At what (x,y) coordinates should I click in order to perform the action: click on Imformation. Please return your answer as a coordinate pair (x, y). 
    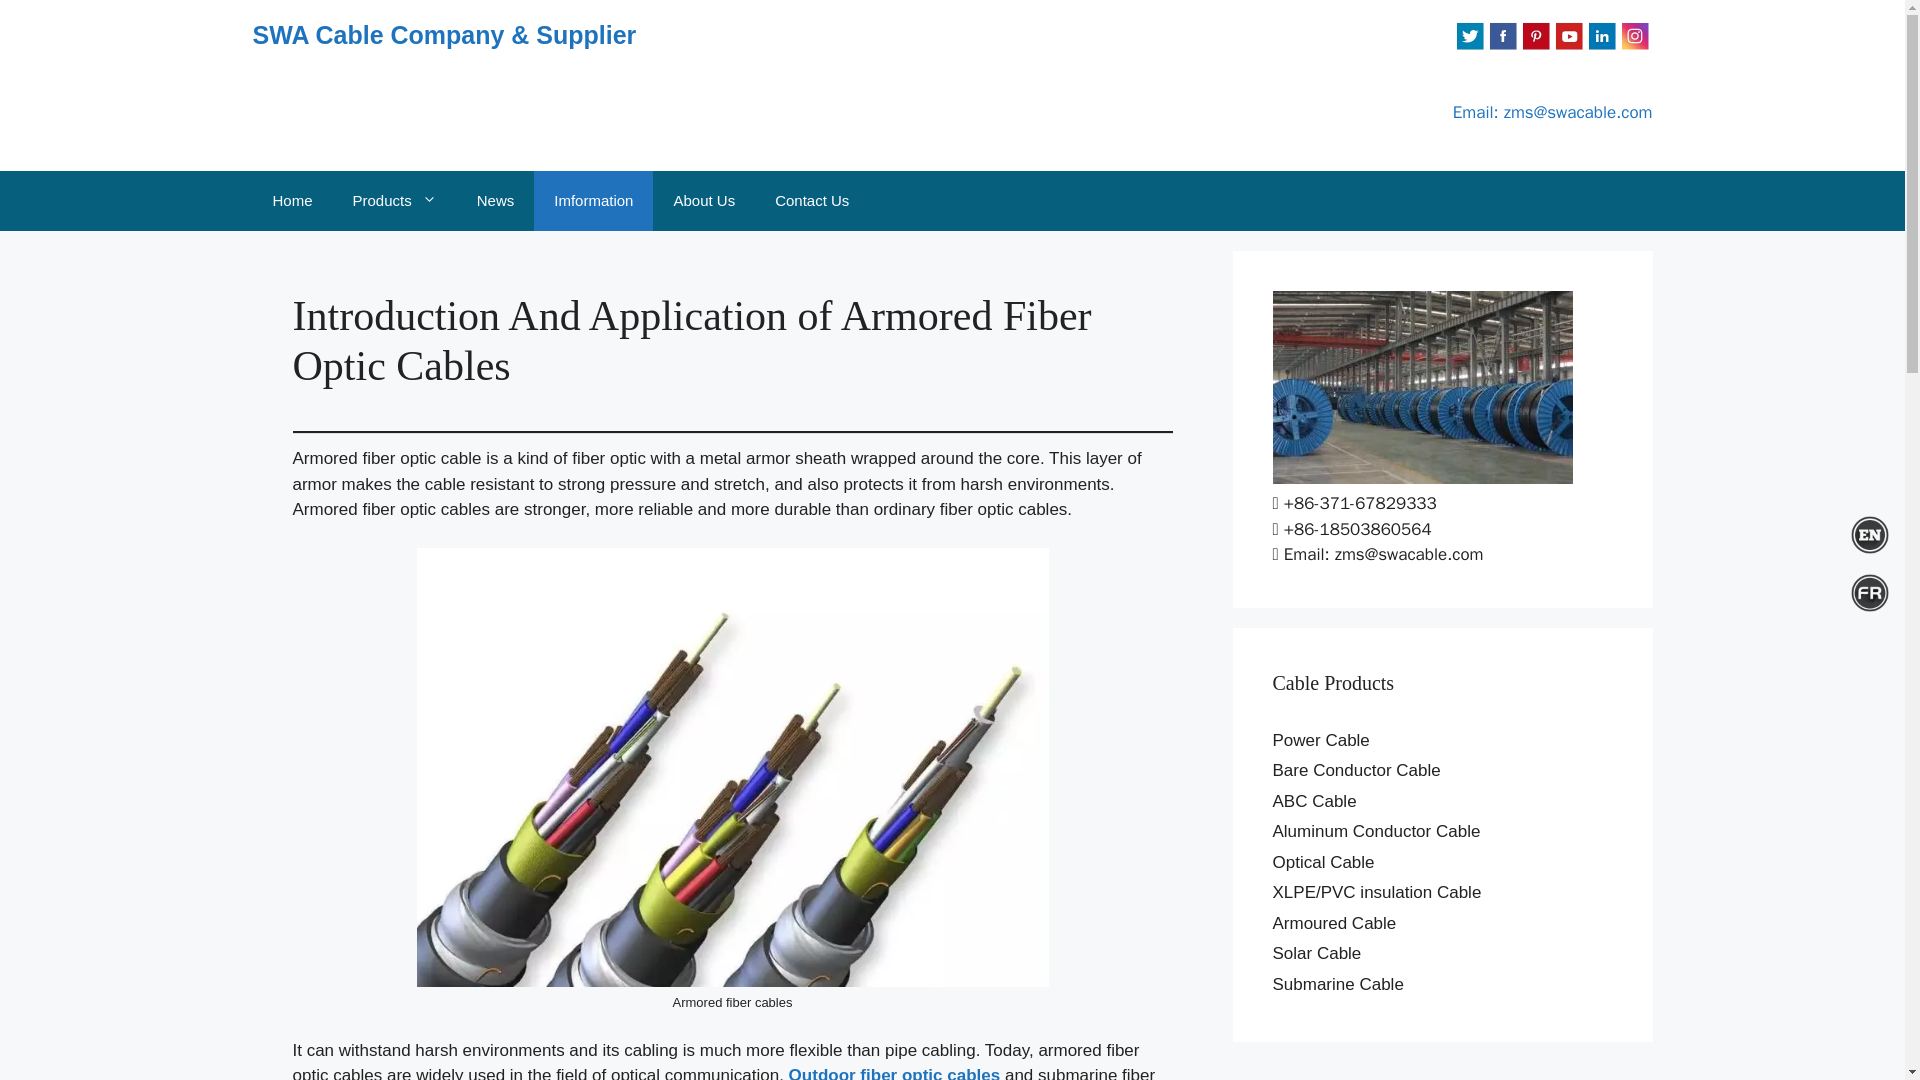
    Looking at the image, I should click on (592, 200).